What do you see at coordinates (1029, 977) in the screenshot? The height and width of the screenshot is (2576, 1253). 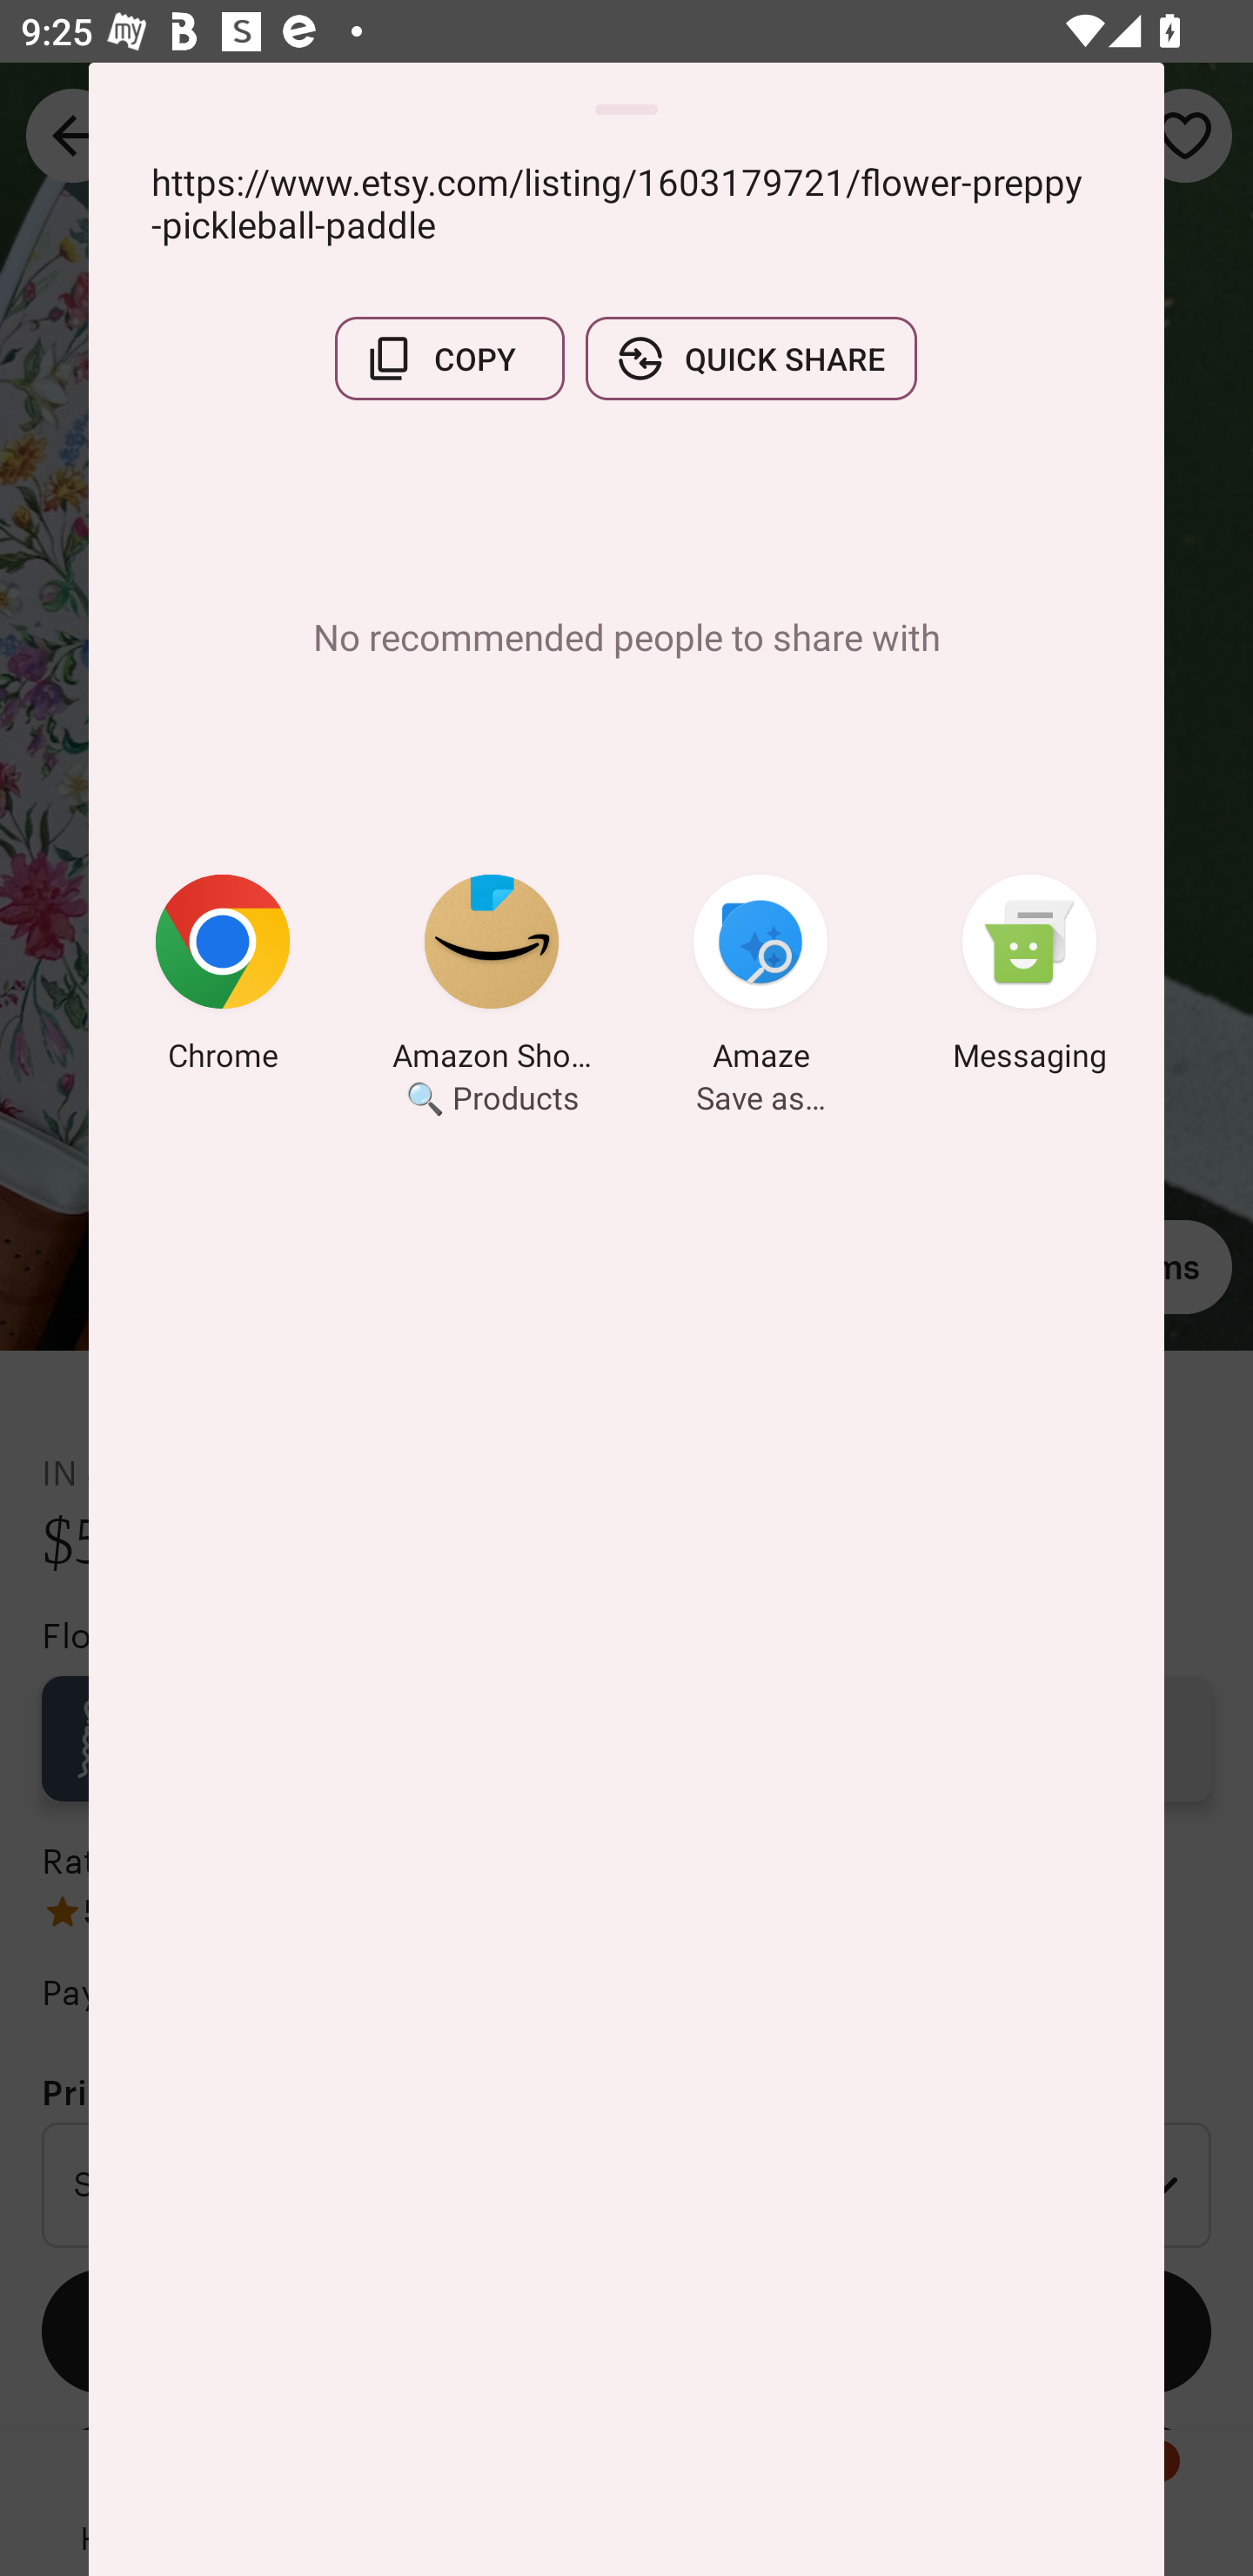 I see `Messaging` at bounding box center [1029, 977].